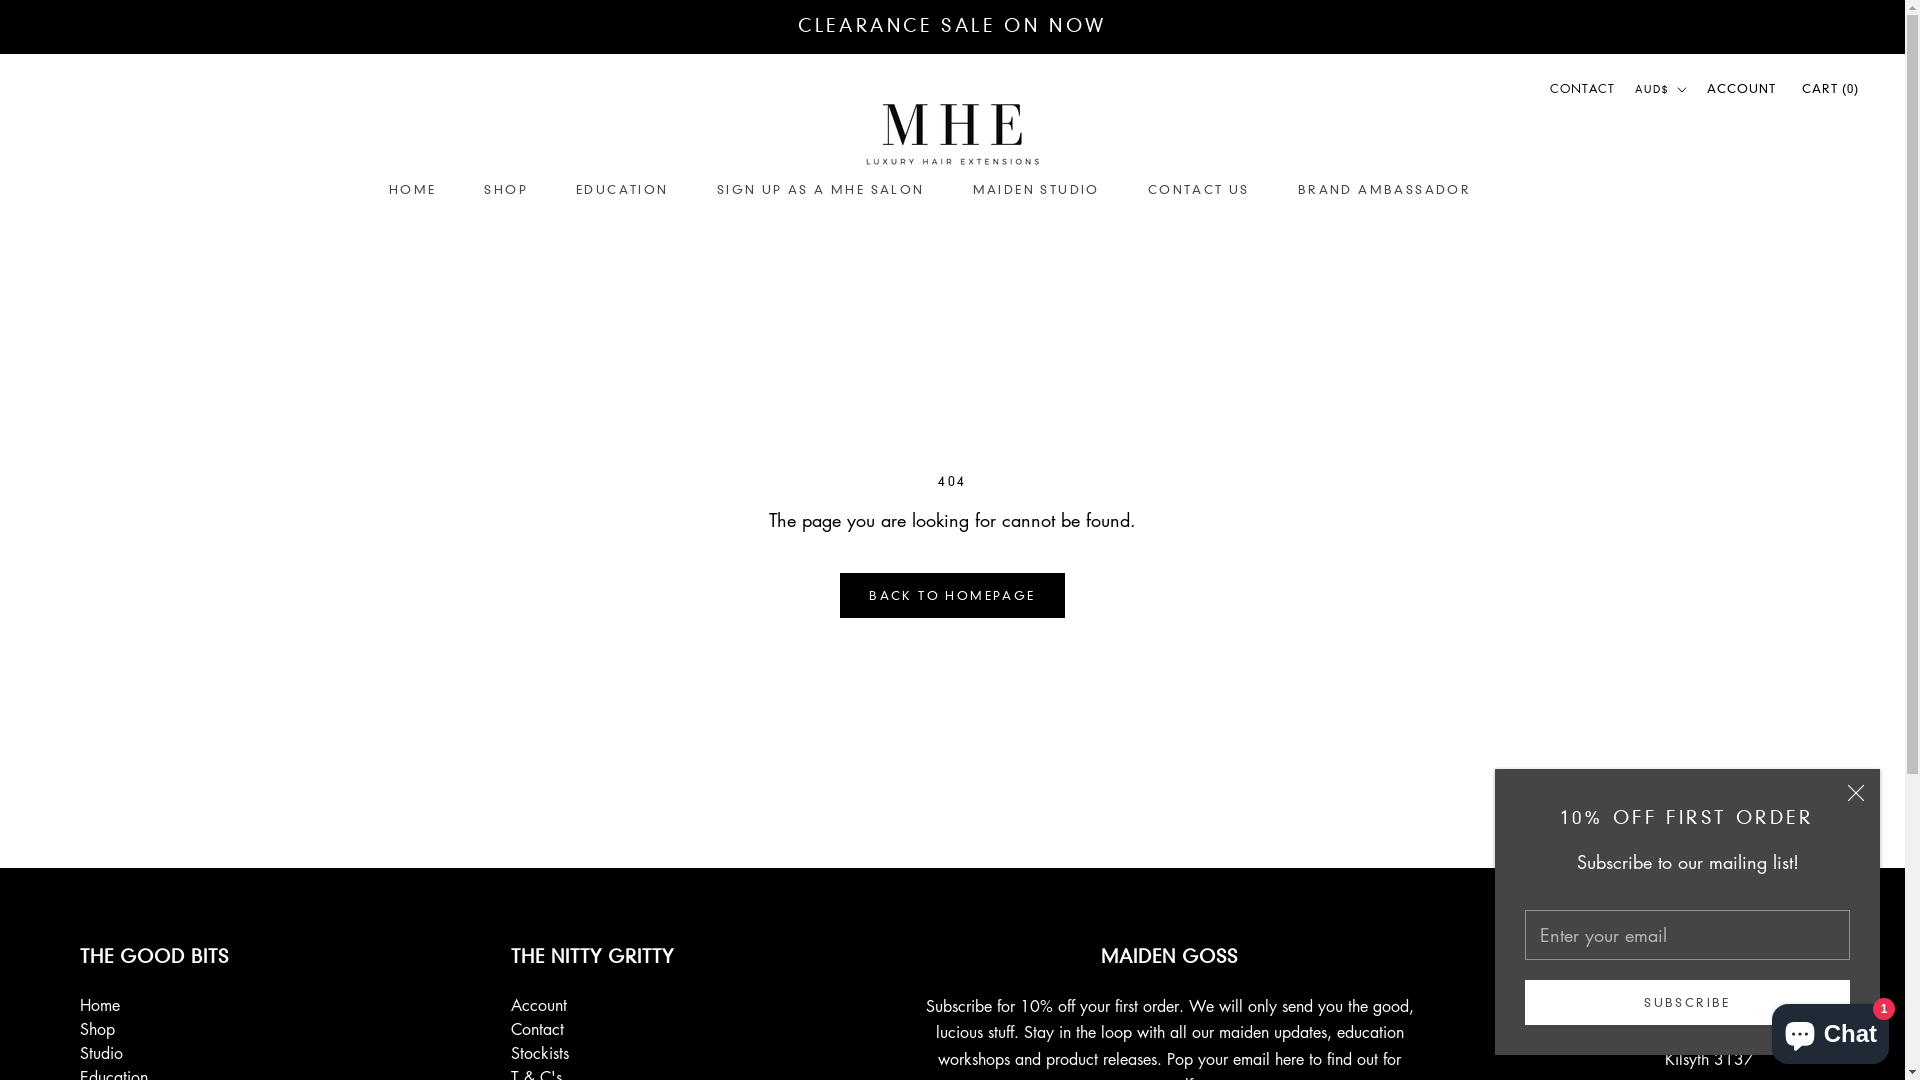 The width and height of the screenshot is (1920, 1080). I want to click on CART (0), so click(1830, 88).